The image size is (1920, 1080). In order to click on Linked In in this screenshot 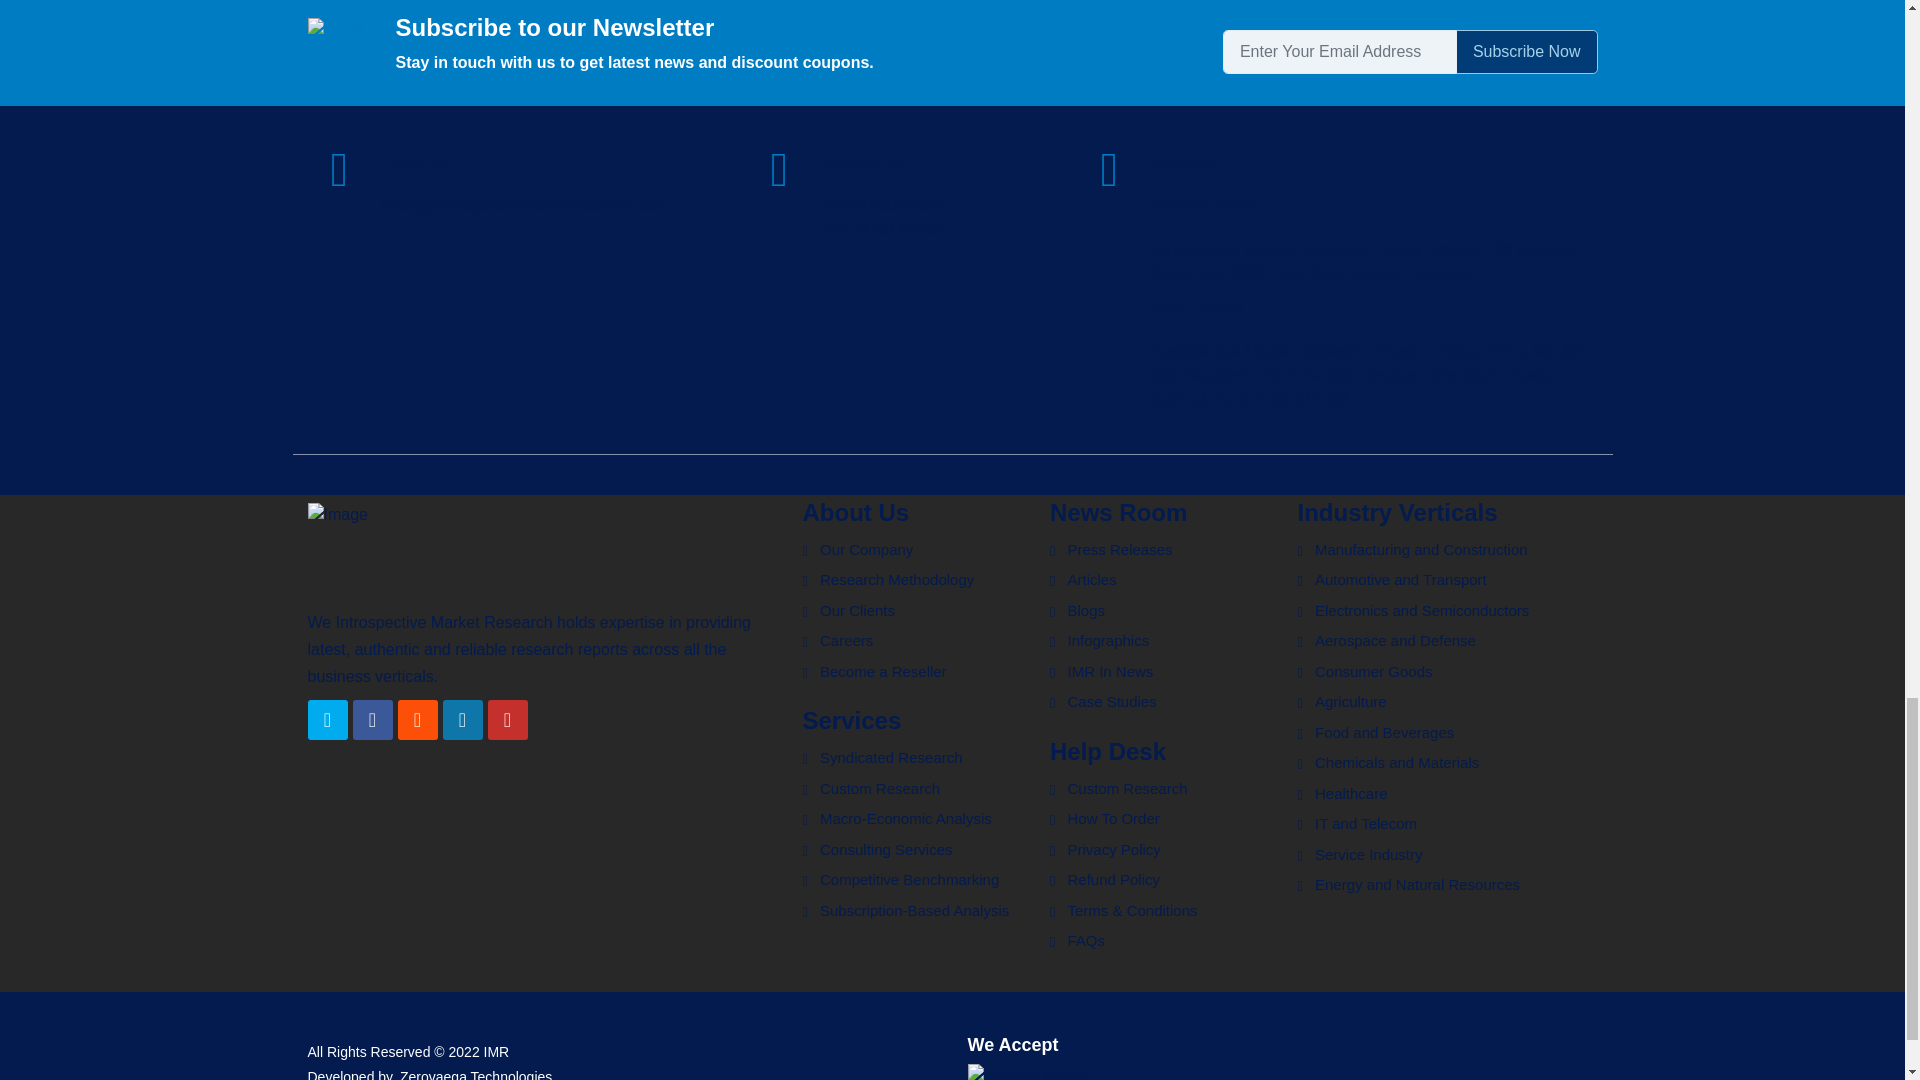, I will do `click(461, 719)`.